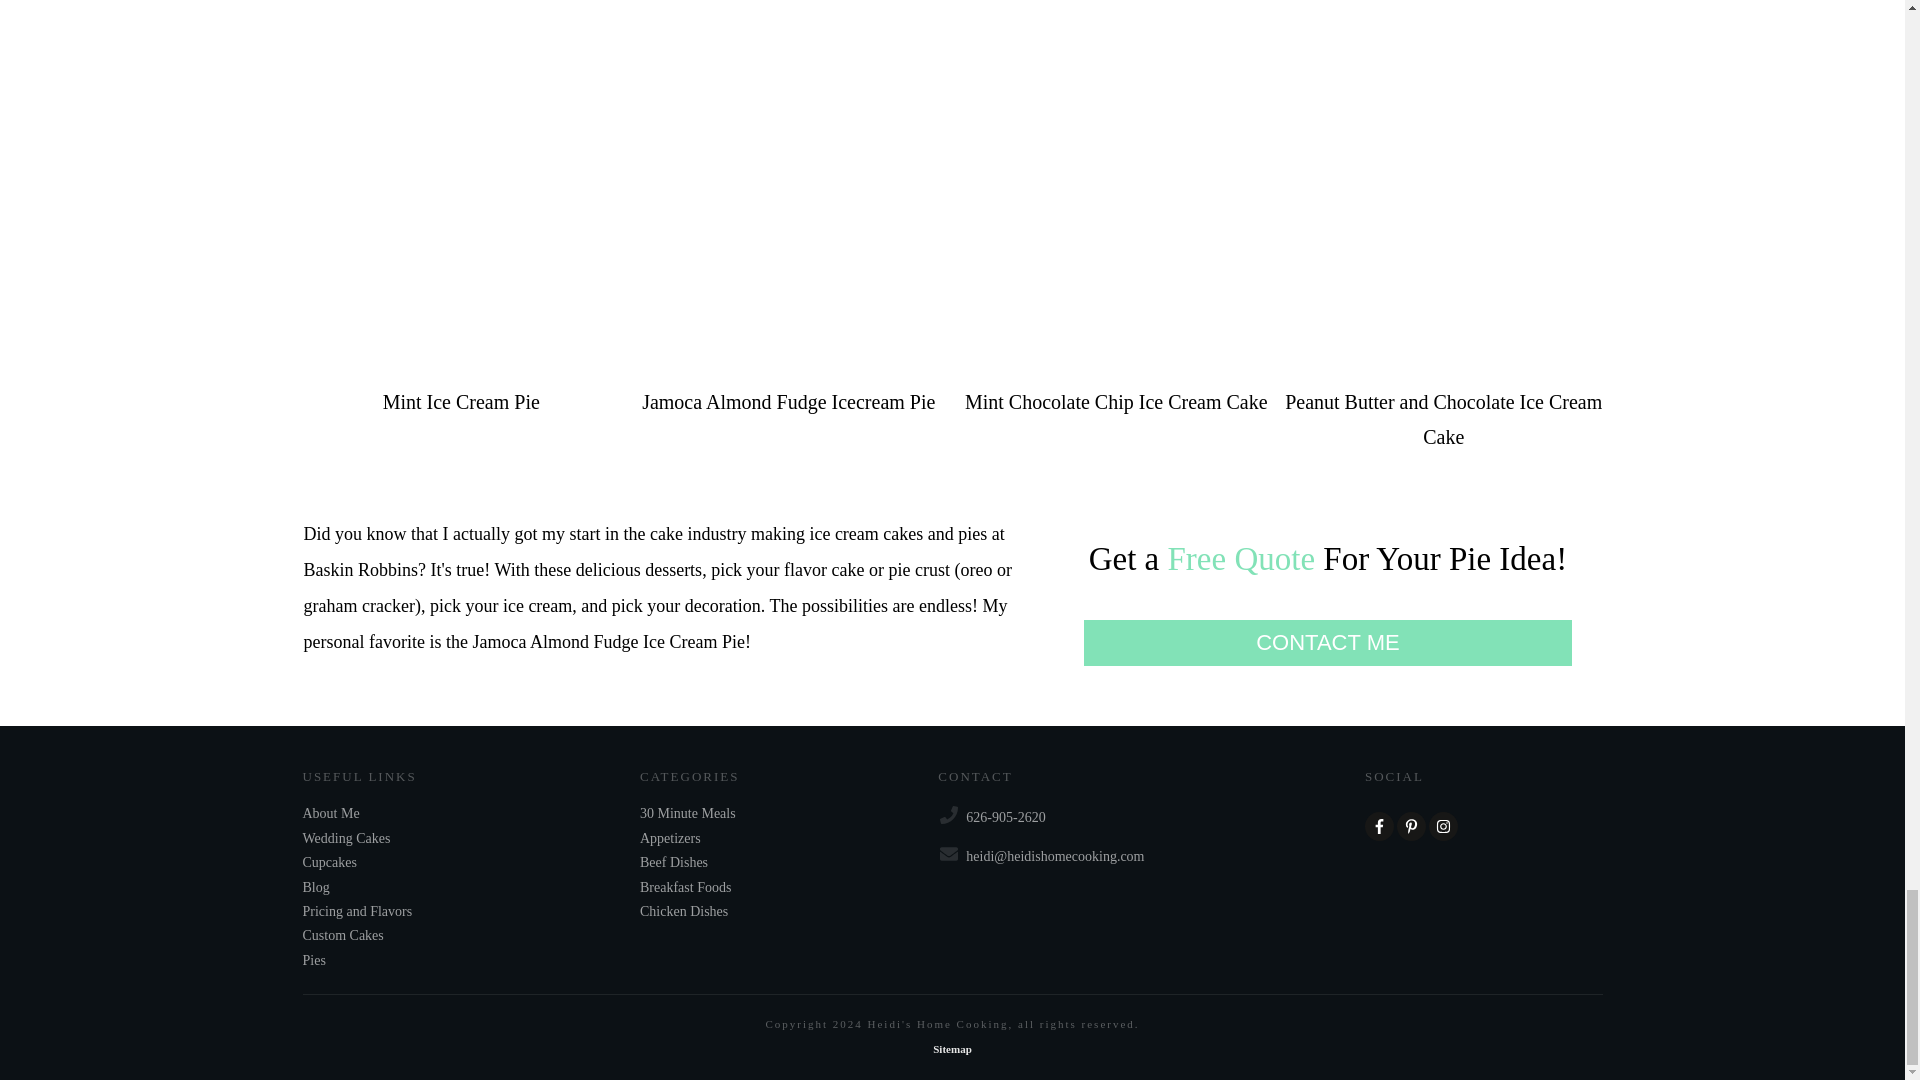 This screenshot has height=1080, width=1920. I want to click on CONTACT ME, so click(1328, 642).